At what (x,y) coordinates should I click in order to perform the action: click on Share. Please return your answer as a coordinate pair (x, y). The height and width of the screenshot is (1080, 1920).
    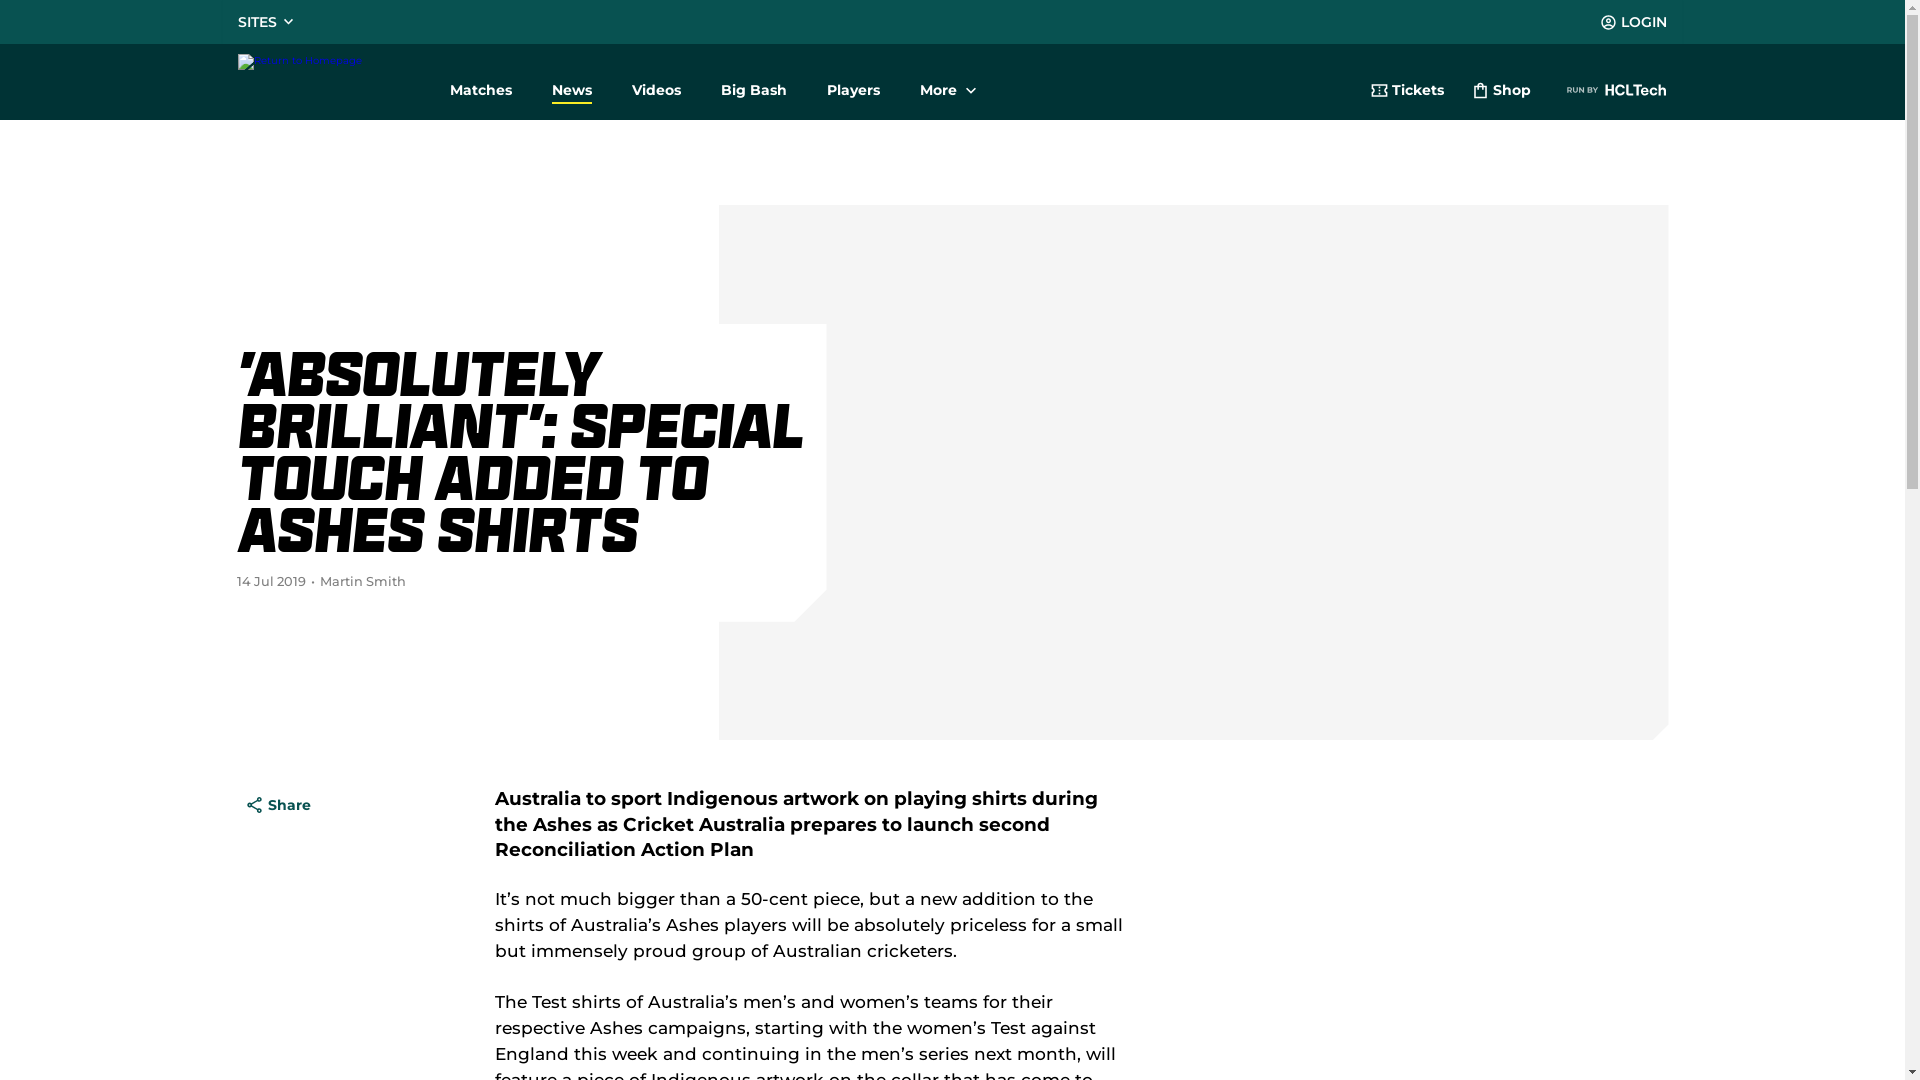
    Looking at the image, I should click on (278, 805).